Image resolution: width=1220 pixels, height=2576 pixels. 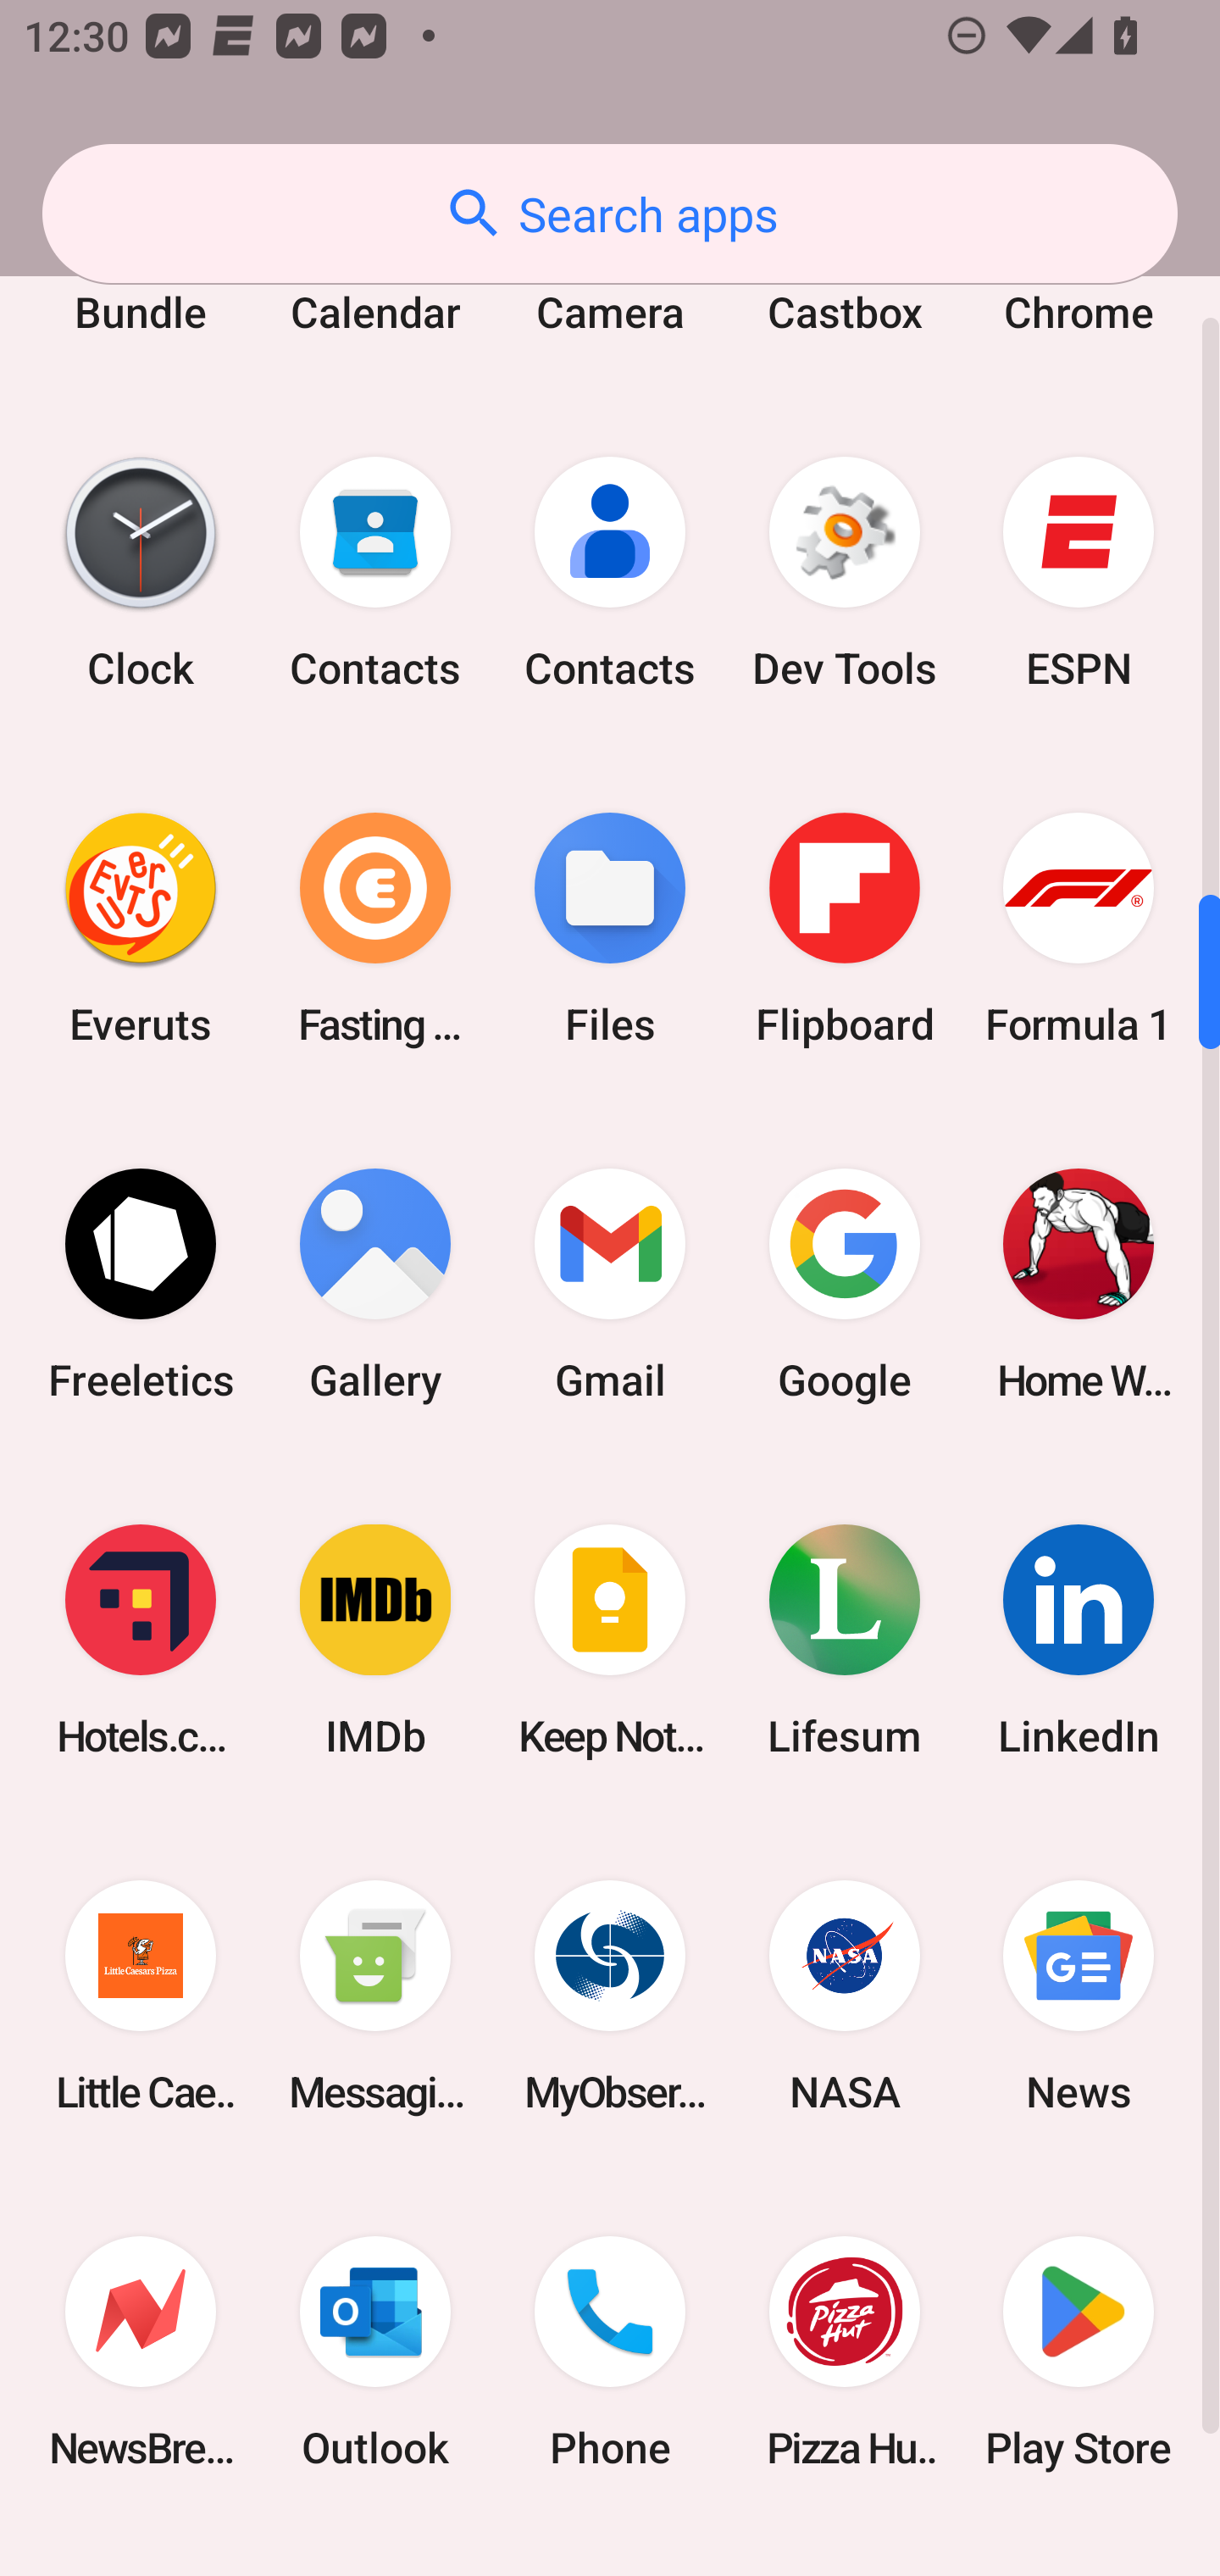 I want to click on Outlook, so click(x=375, y=2351).